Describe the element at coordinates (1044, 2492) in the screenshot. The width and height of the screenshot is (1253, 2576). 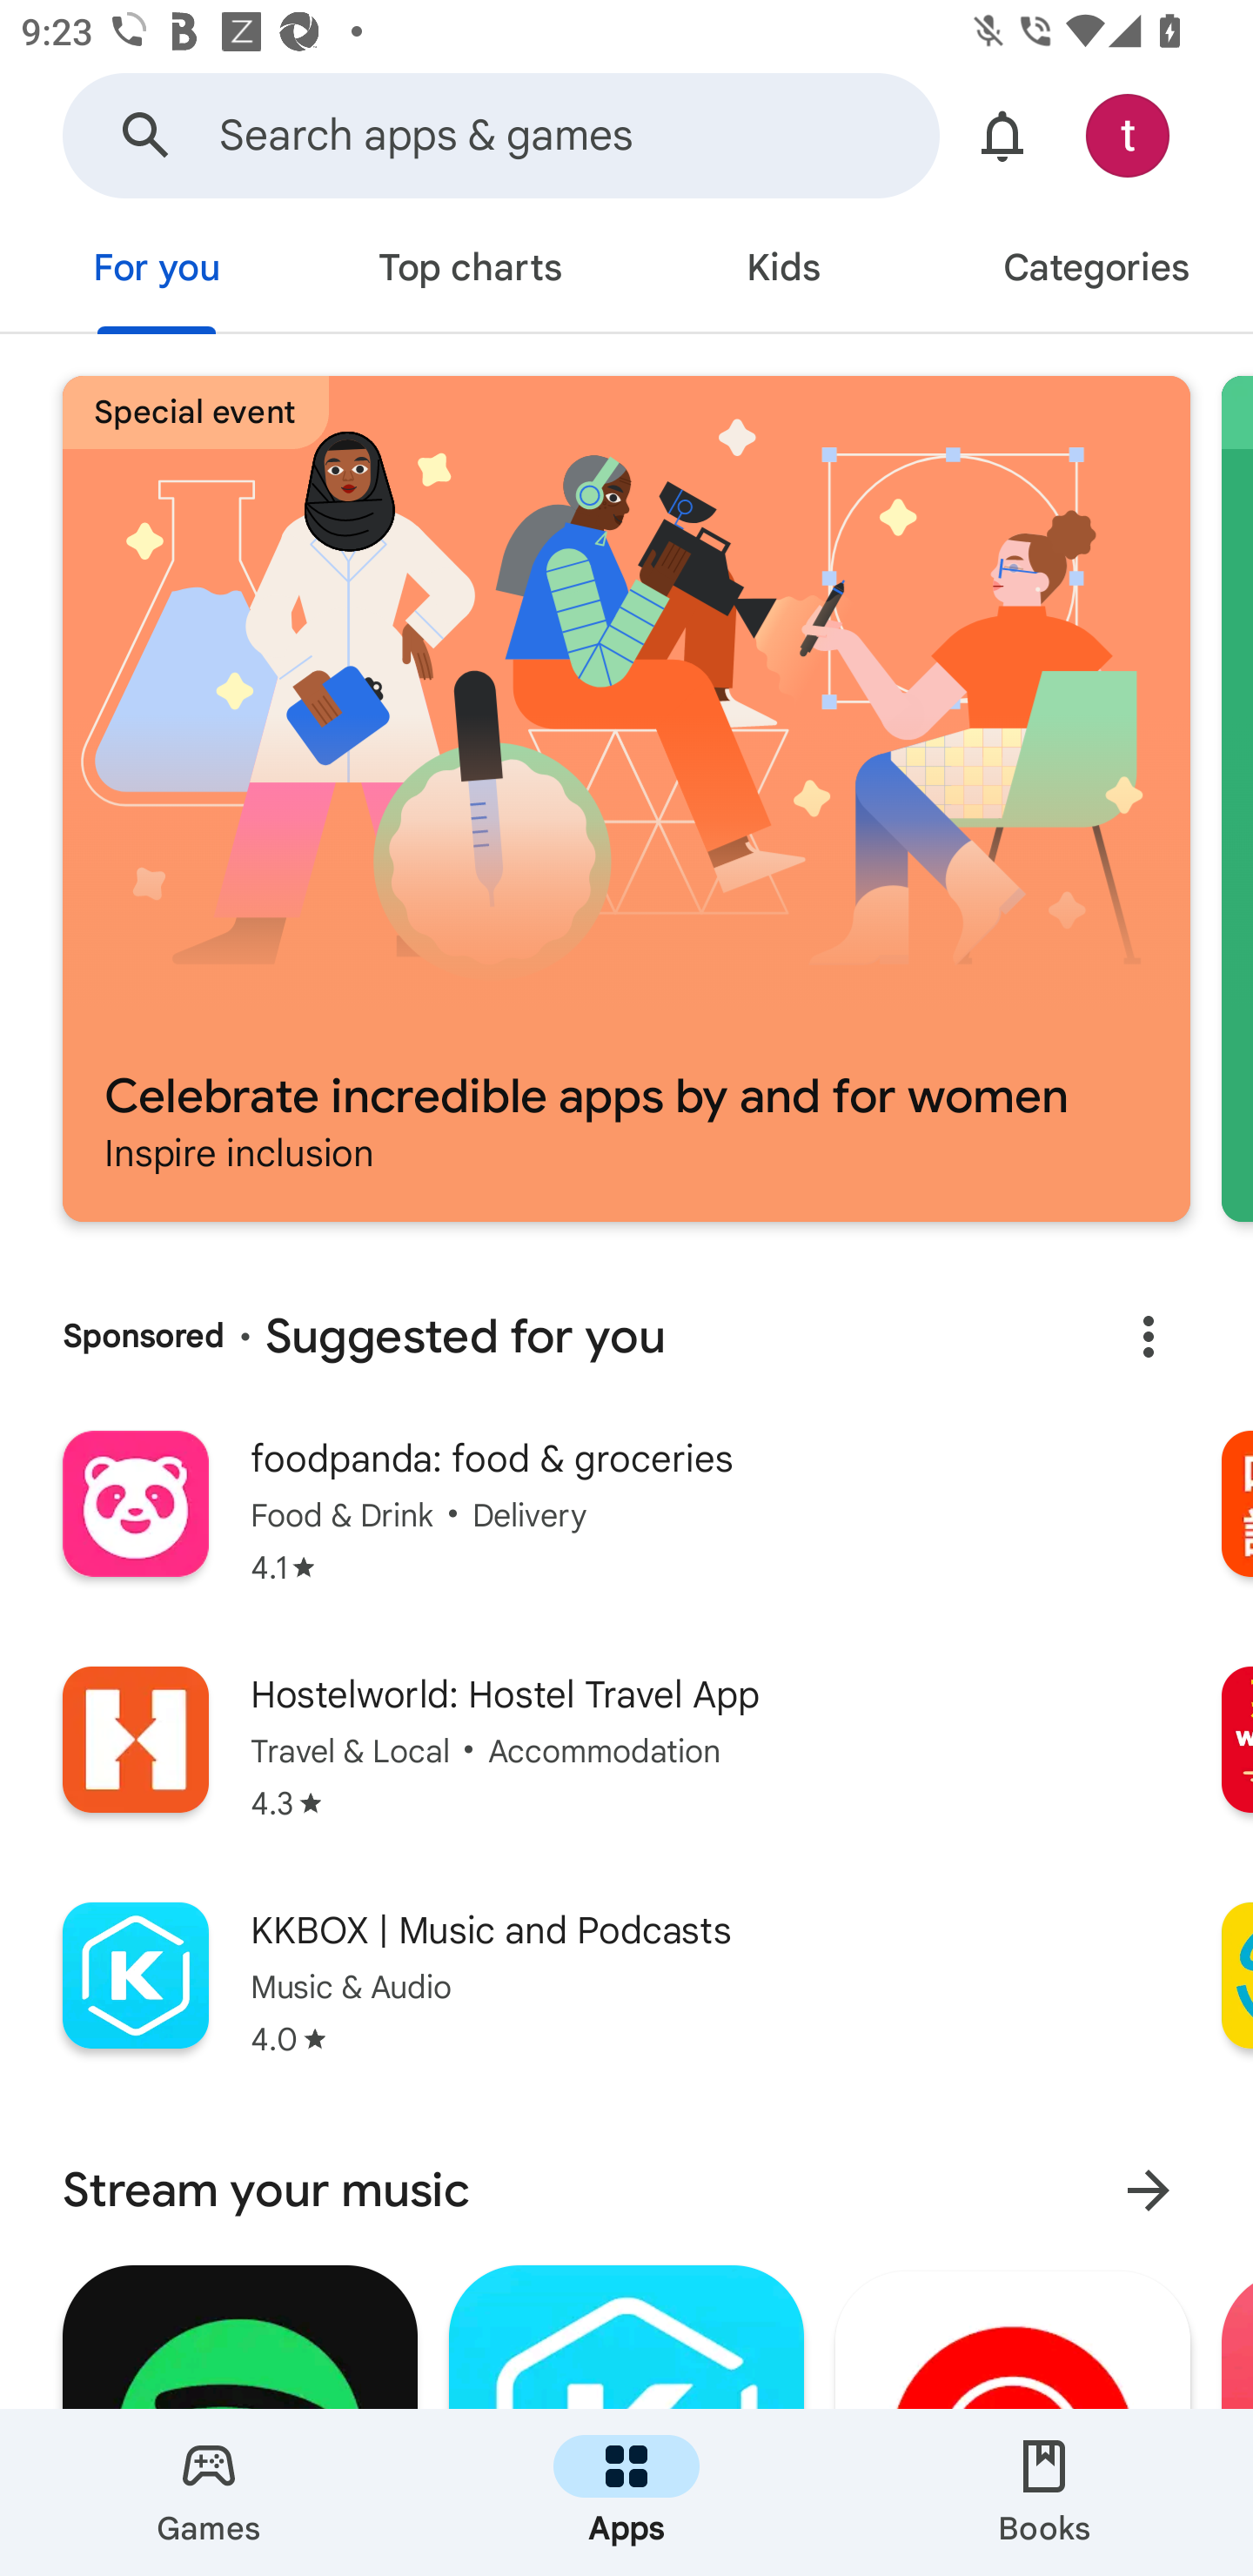
I see `Books` at that location.